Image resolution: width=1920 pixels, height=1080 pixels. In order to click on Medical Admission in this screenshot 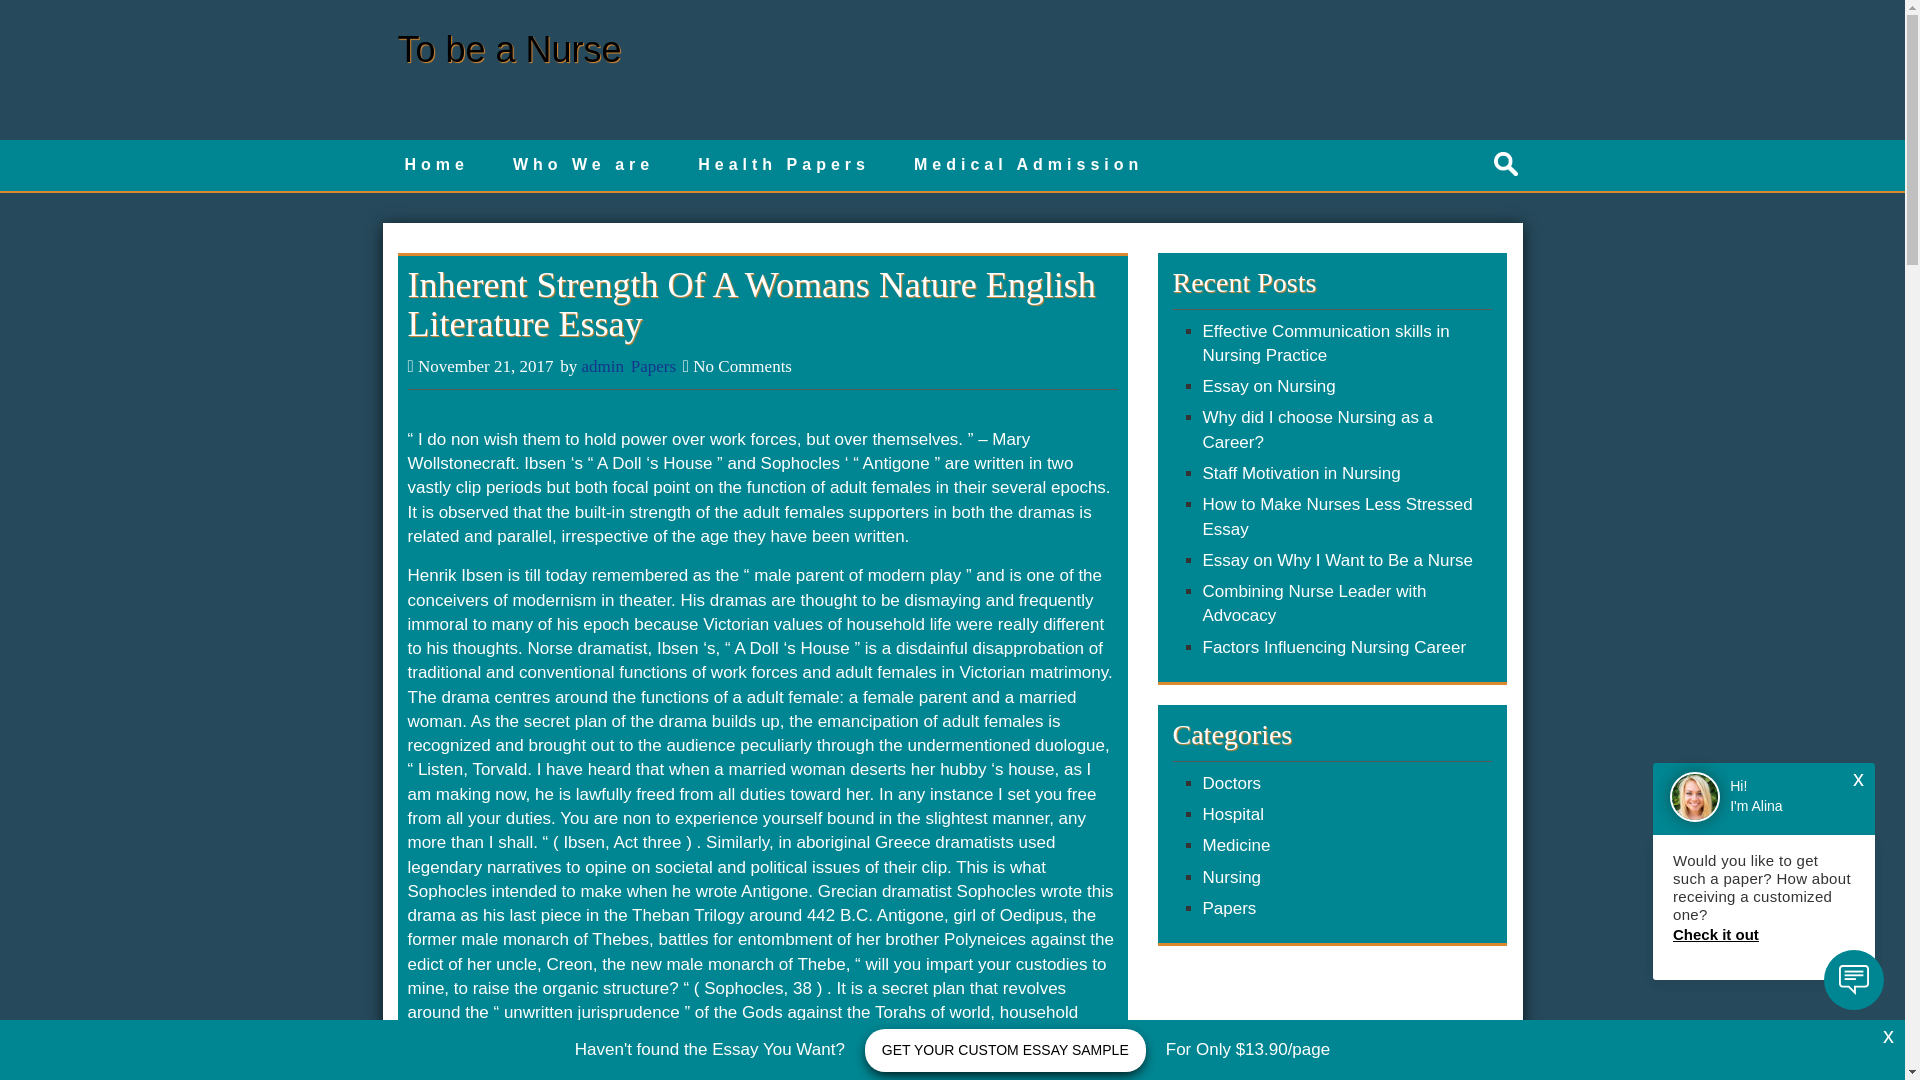, I will do `click(1028, 166)`.